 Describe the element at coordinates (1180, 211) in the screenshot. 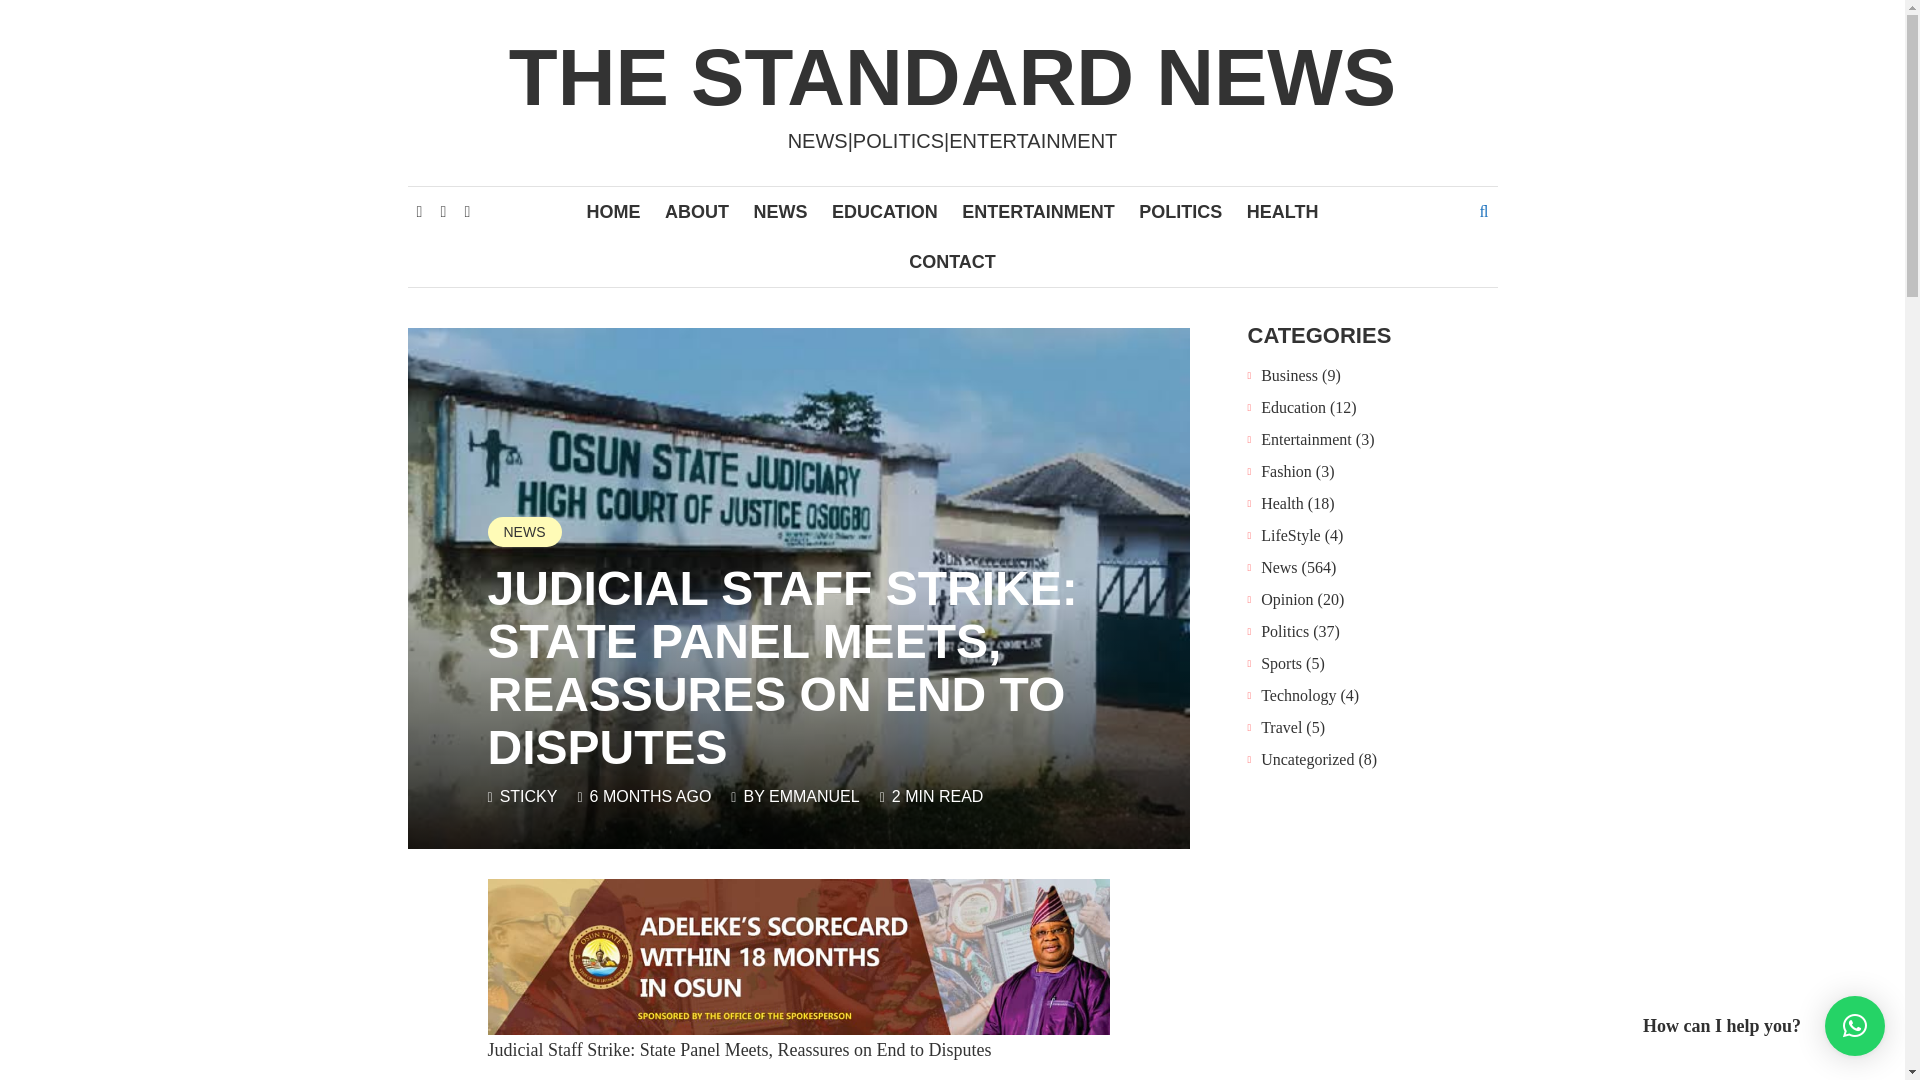

I see `POLITICS` at that location.